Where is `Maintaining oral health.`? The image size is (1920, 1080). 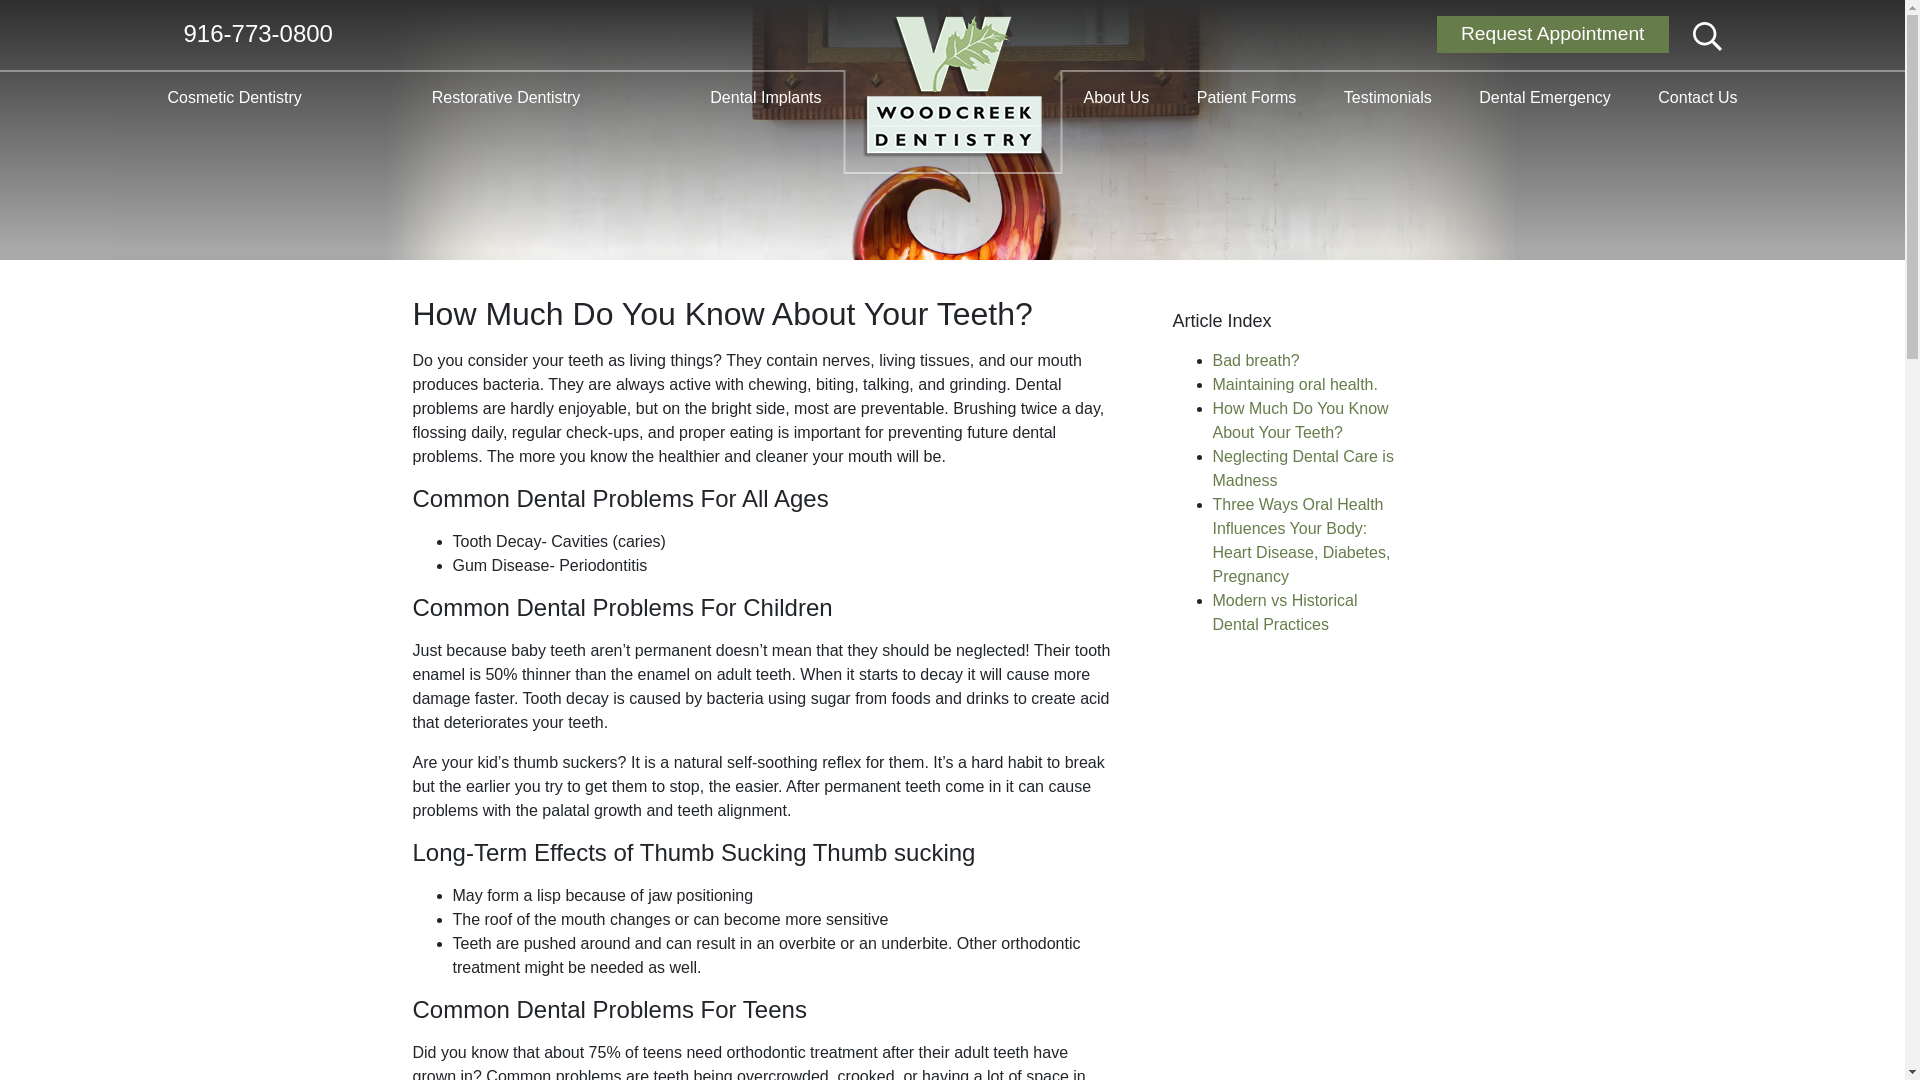 Maintaining oral health. is located at coordinates (1294, 384).